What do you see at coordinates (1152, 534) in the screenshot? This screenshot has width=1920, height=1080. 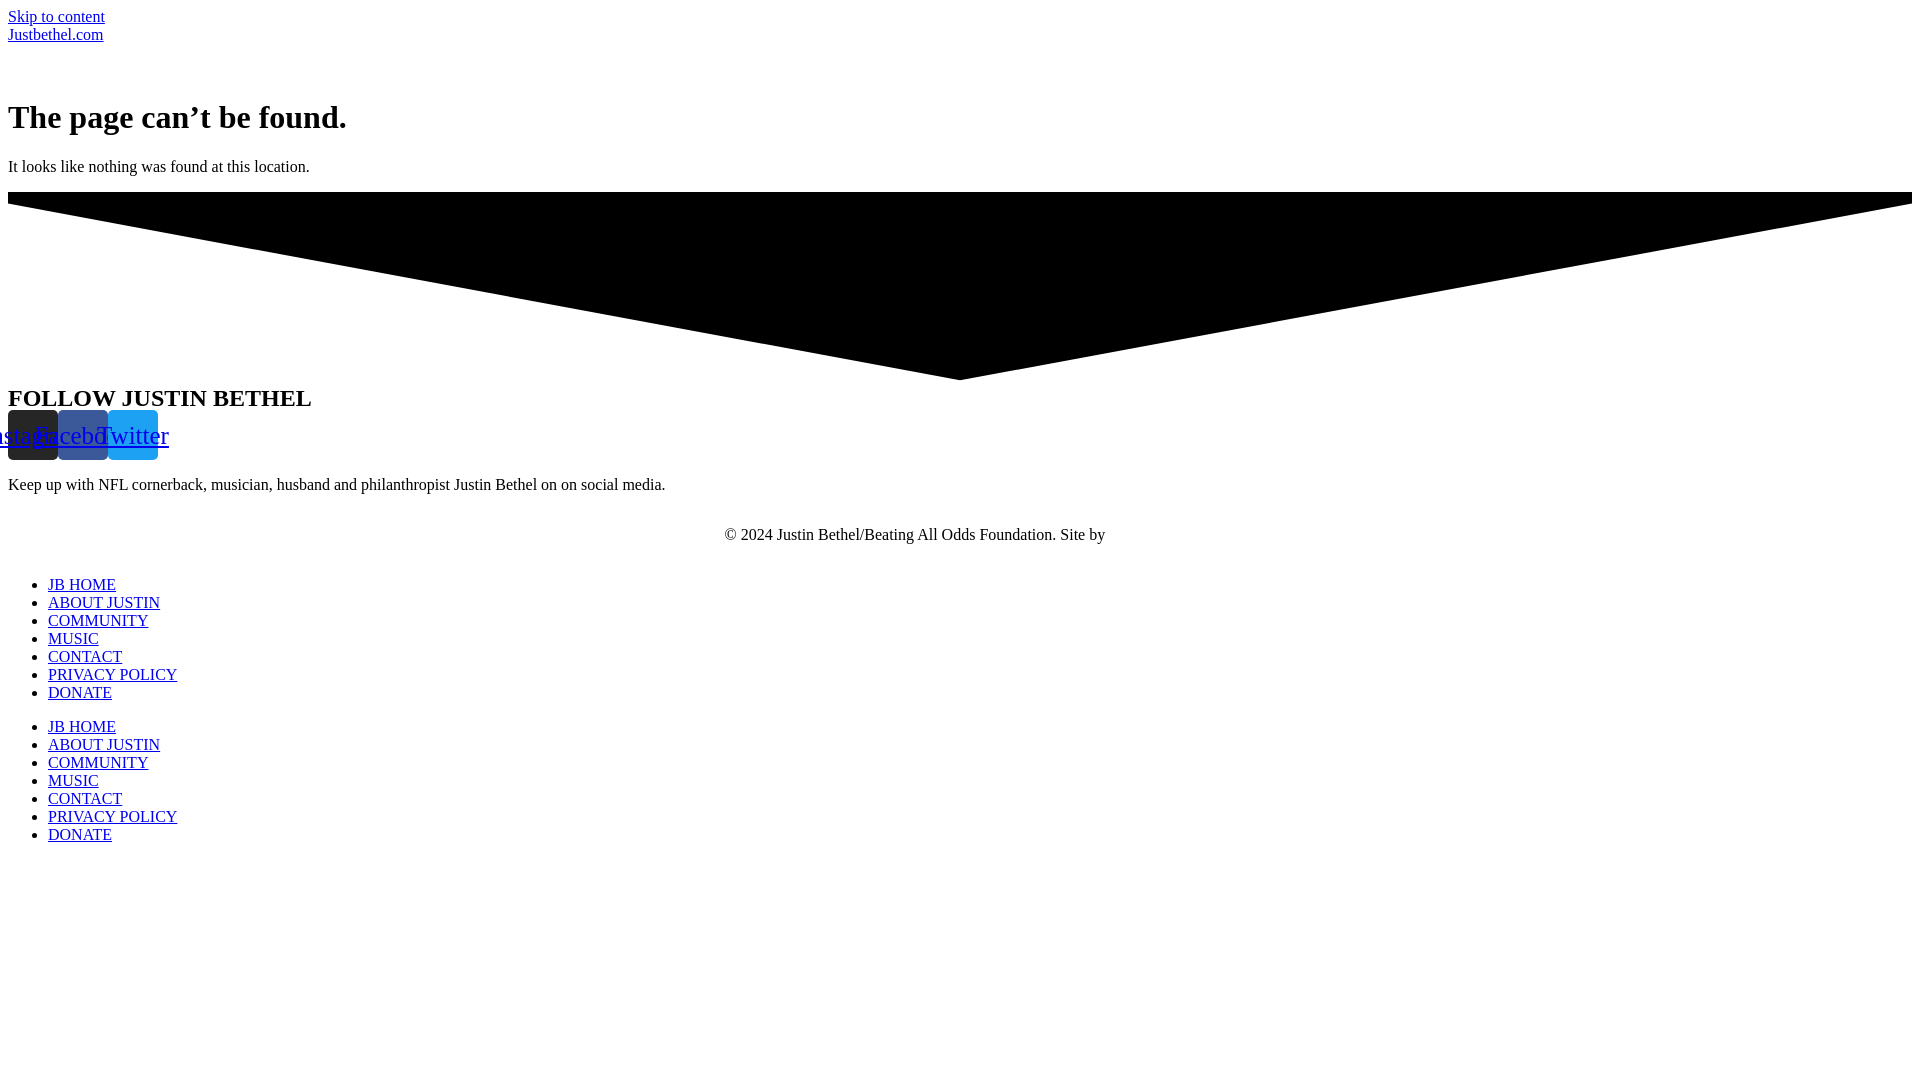 I see `SinceEighty6` at bounding box center [1152, 534].